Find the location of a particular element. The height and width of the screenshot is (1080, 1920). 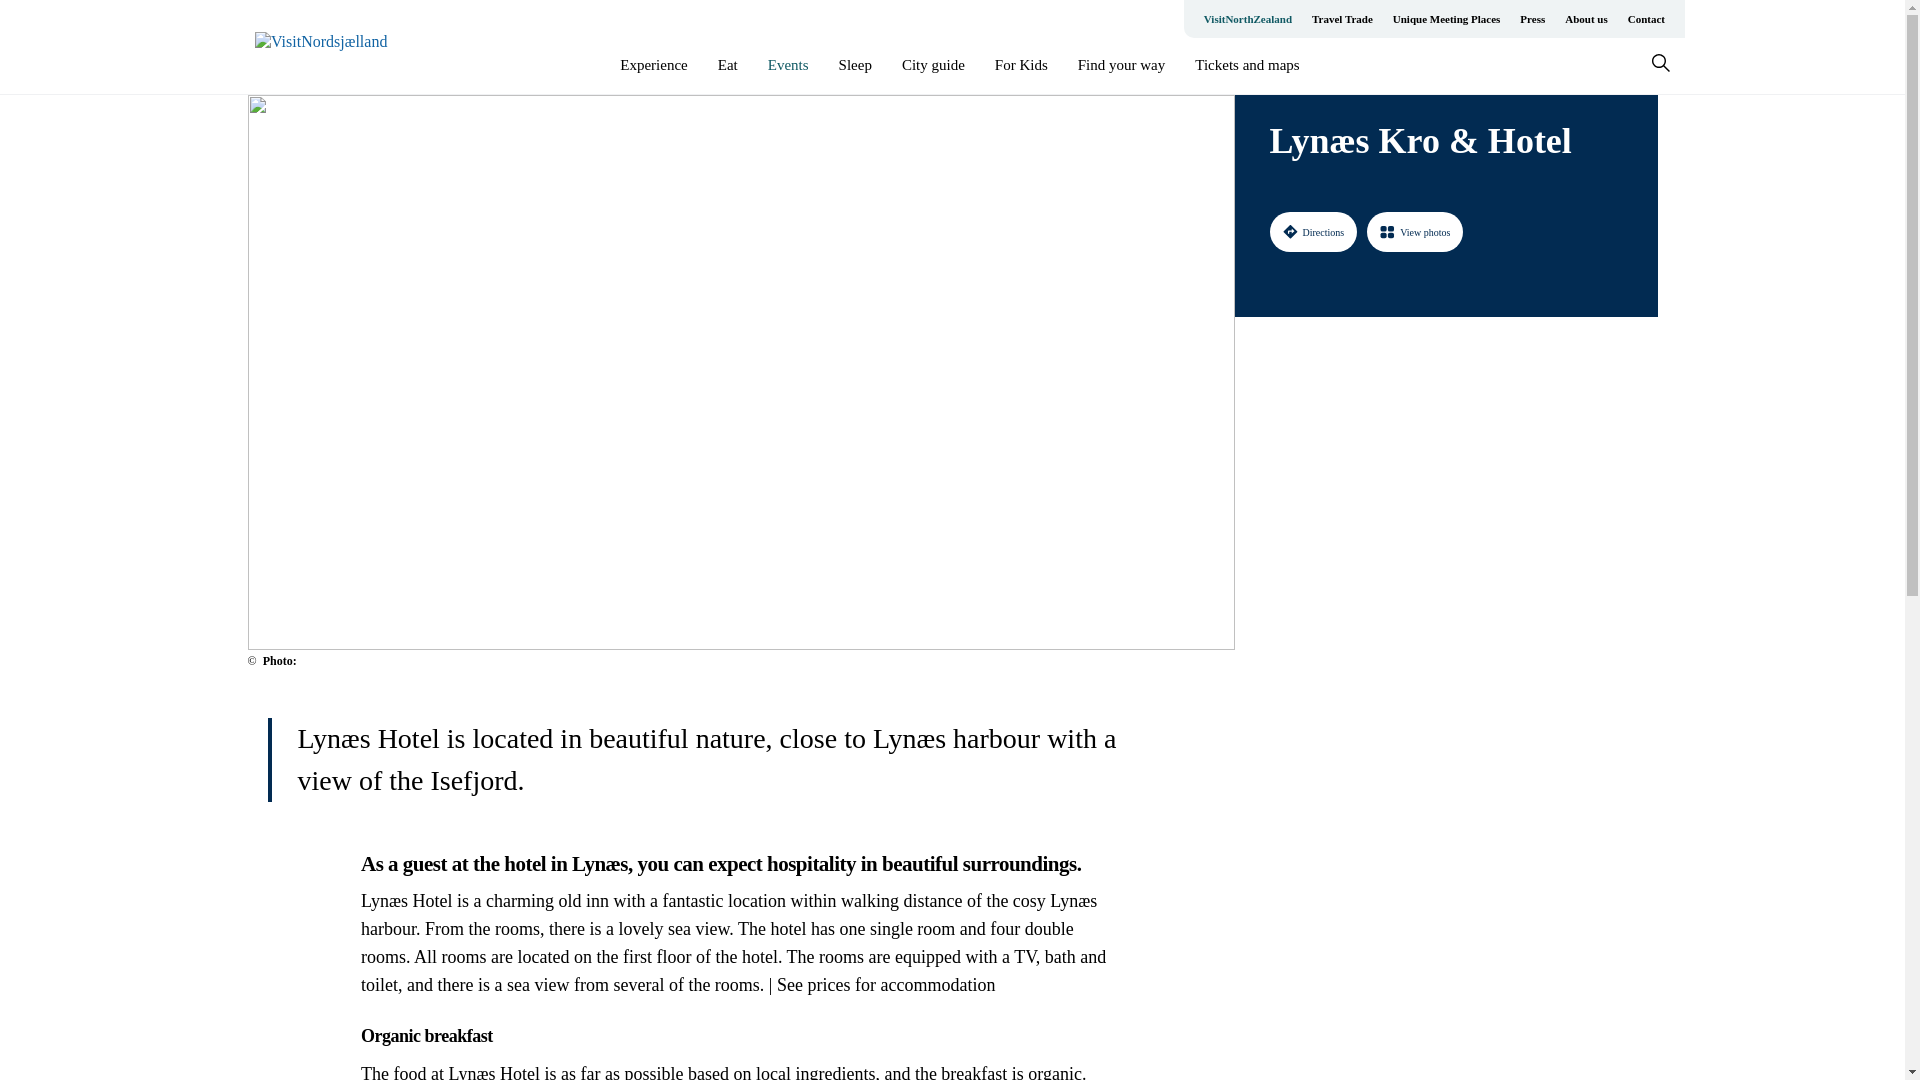

Press is located at coordinates (1532, 18).